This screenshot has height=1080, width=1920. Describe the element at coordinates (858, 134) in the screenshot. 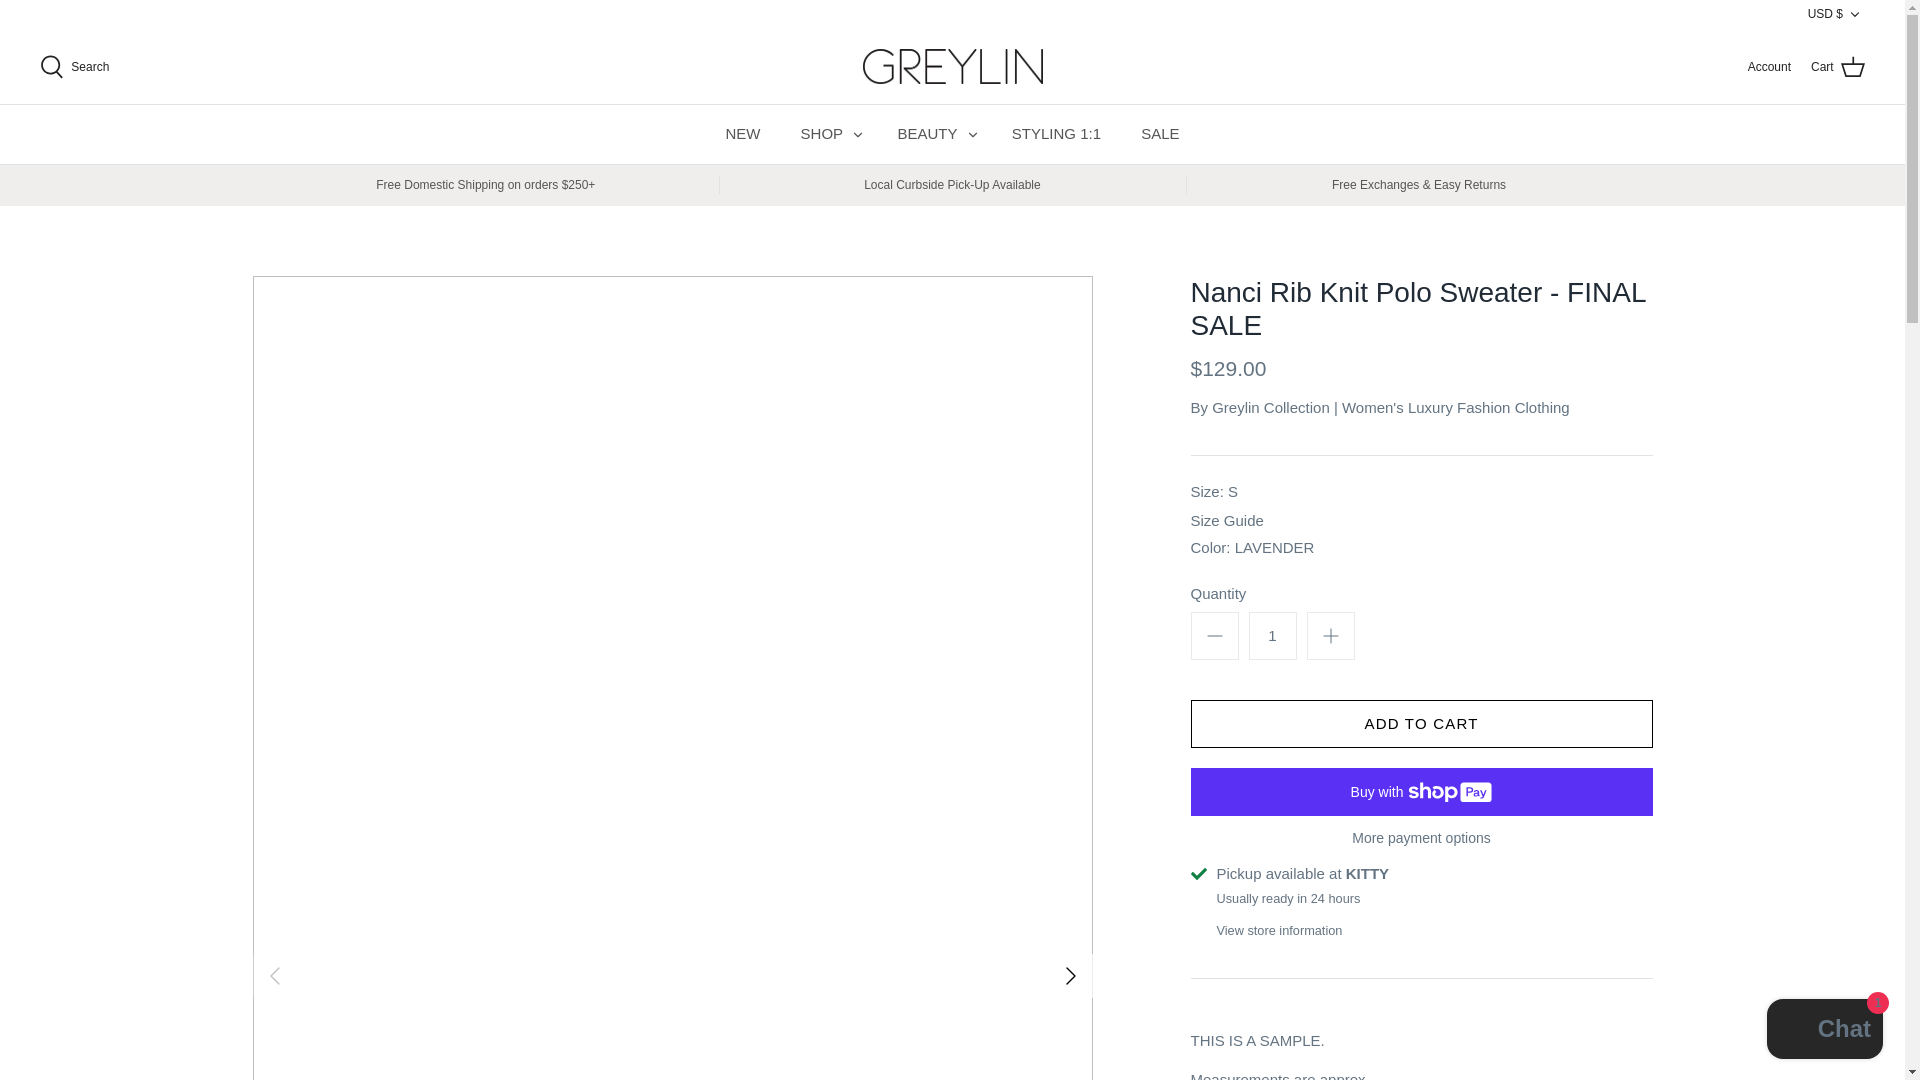

I see `Toggle menu` at that location.